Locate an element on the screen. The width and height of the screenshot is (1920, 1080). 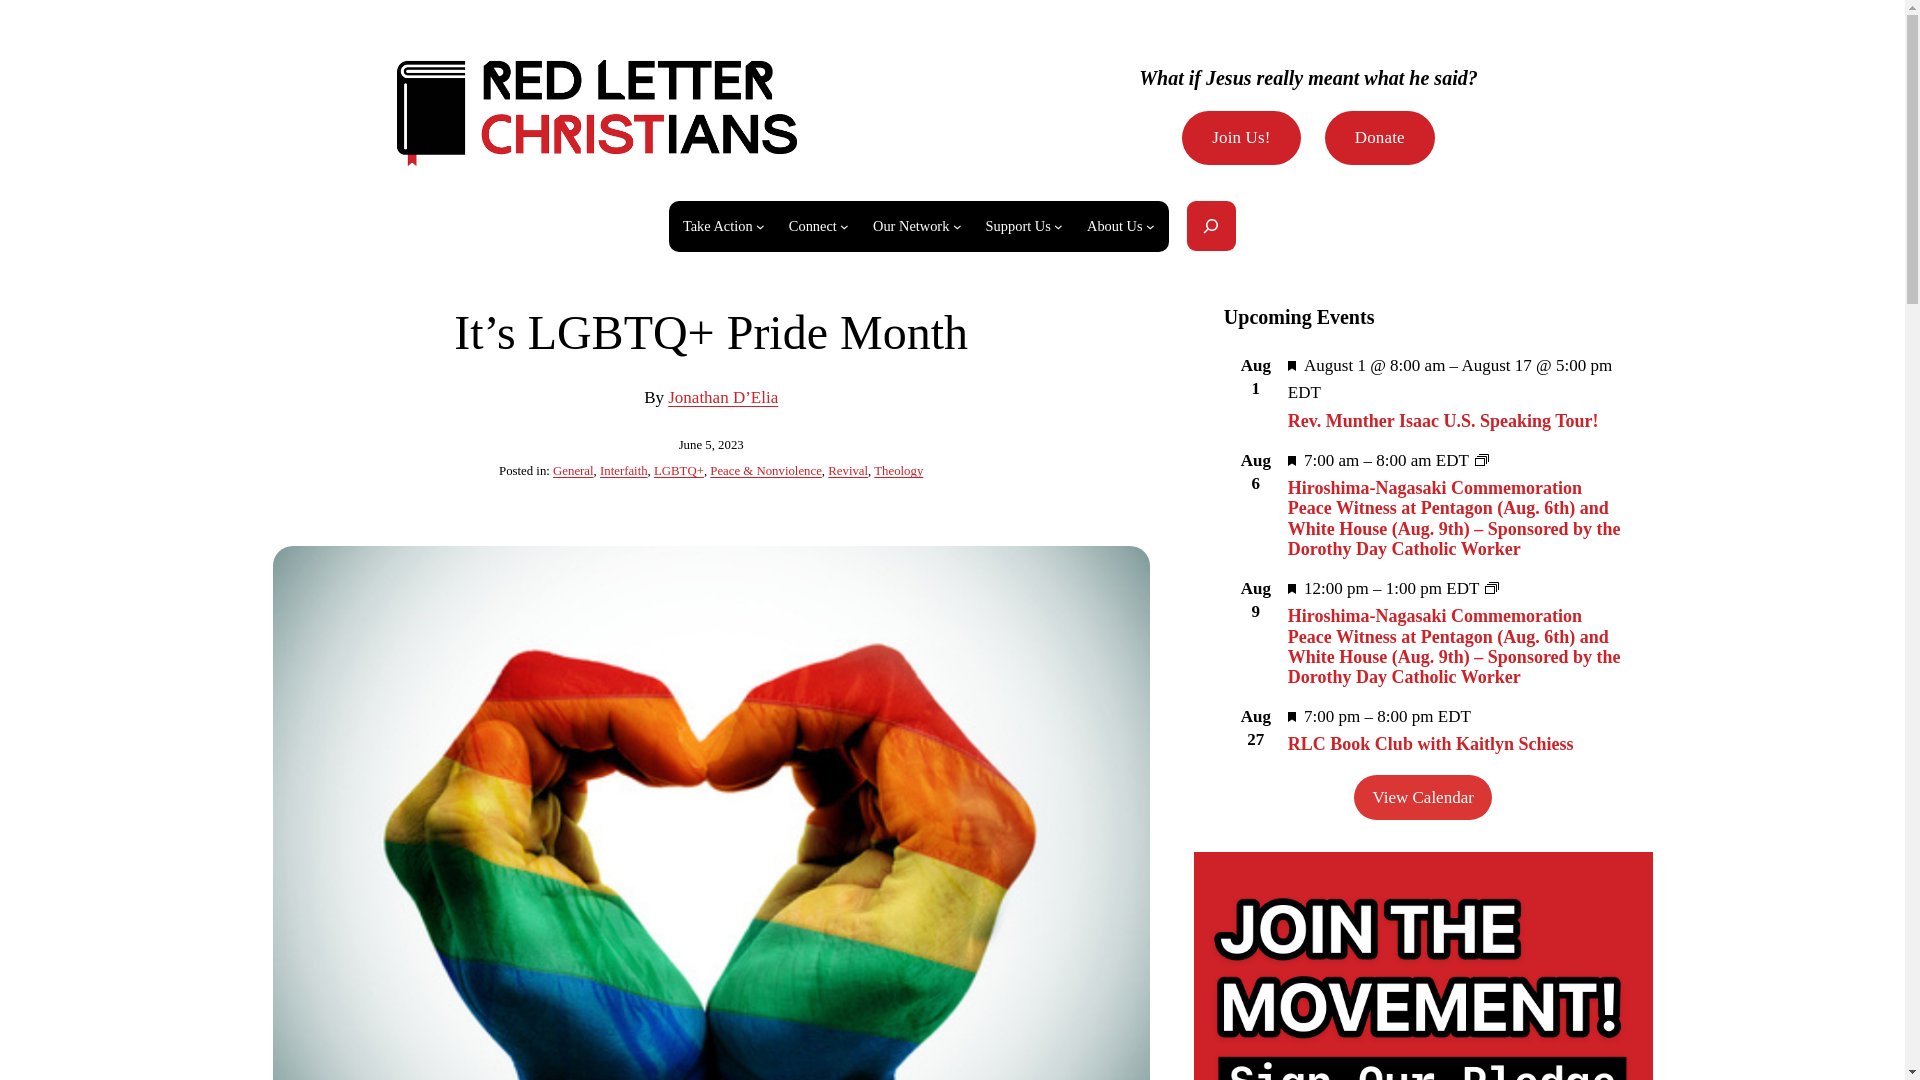
Event Series is located at coordinates (1492, 588).